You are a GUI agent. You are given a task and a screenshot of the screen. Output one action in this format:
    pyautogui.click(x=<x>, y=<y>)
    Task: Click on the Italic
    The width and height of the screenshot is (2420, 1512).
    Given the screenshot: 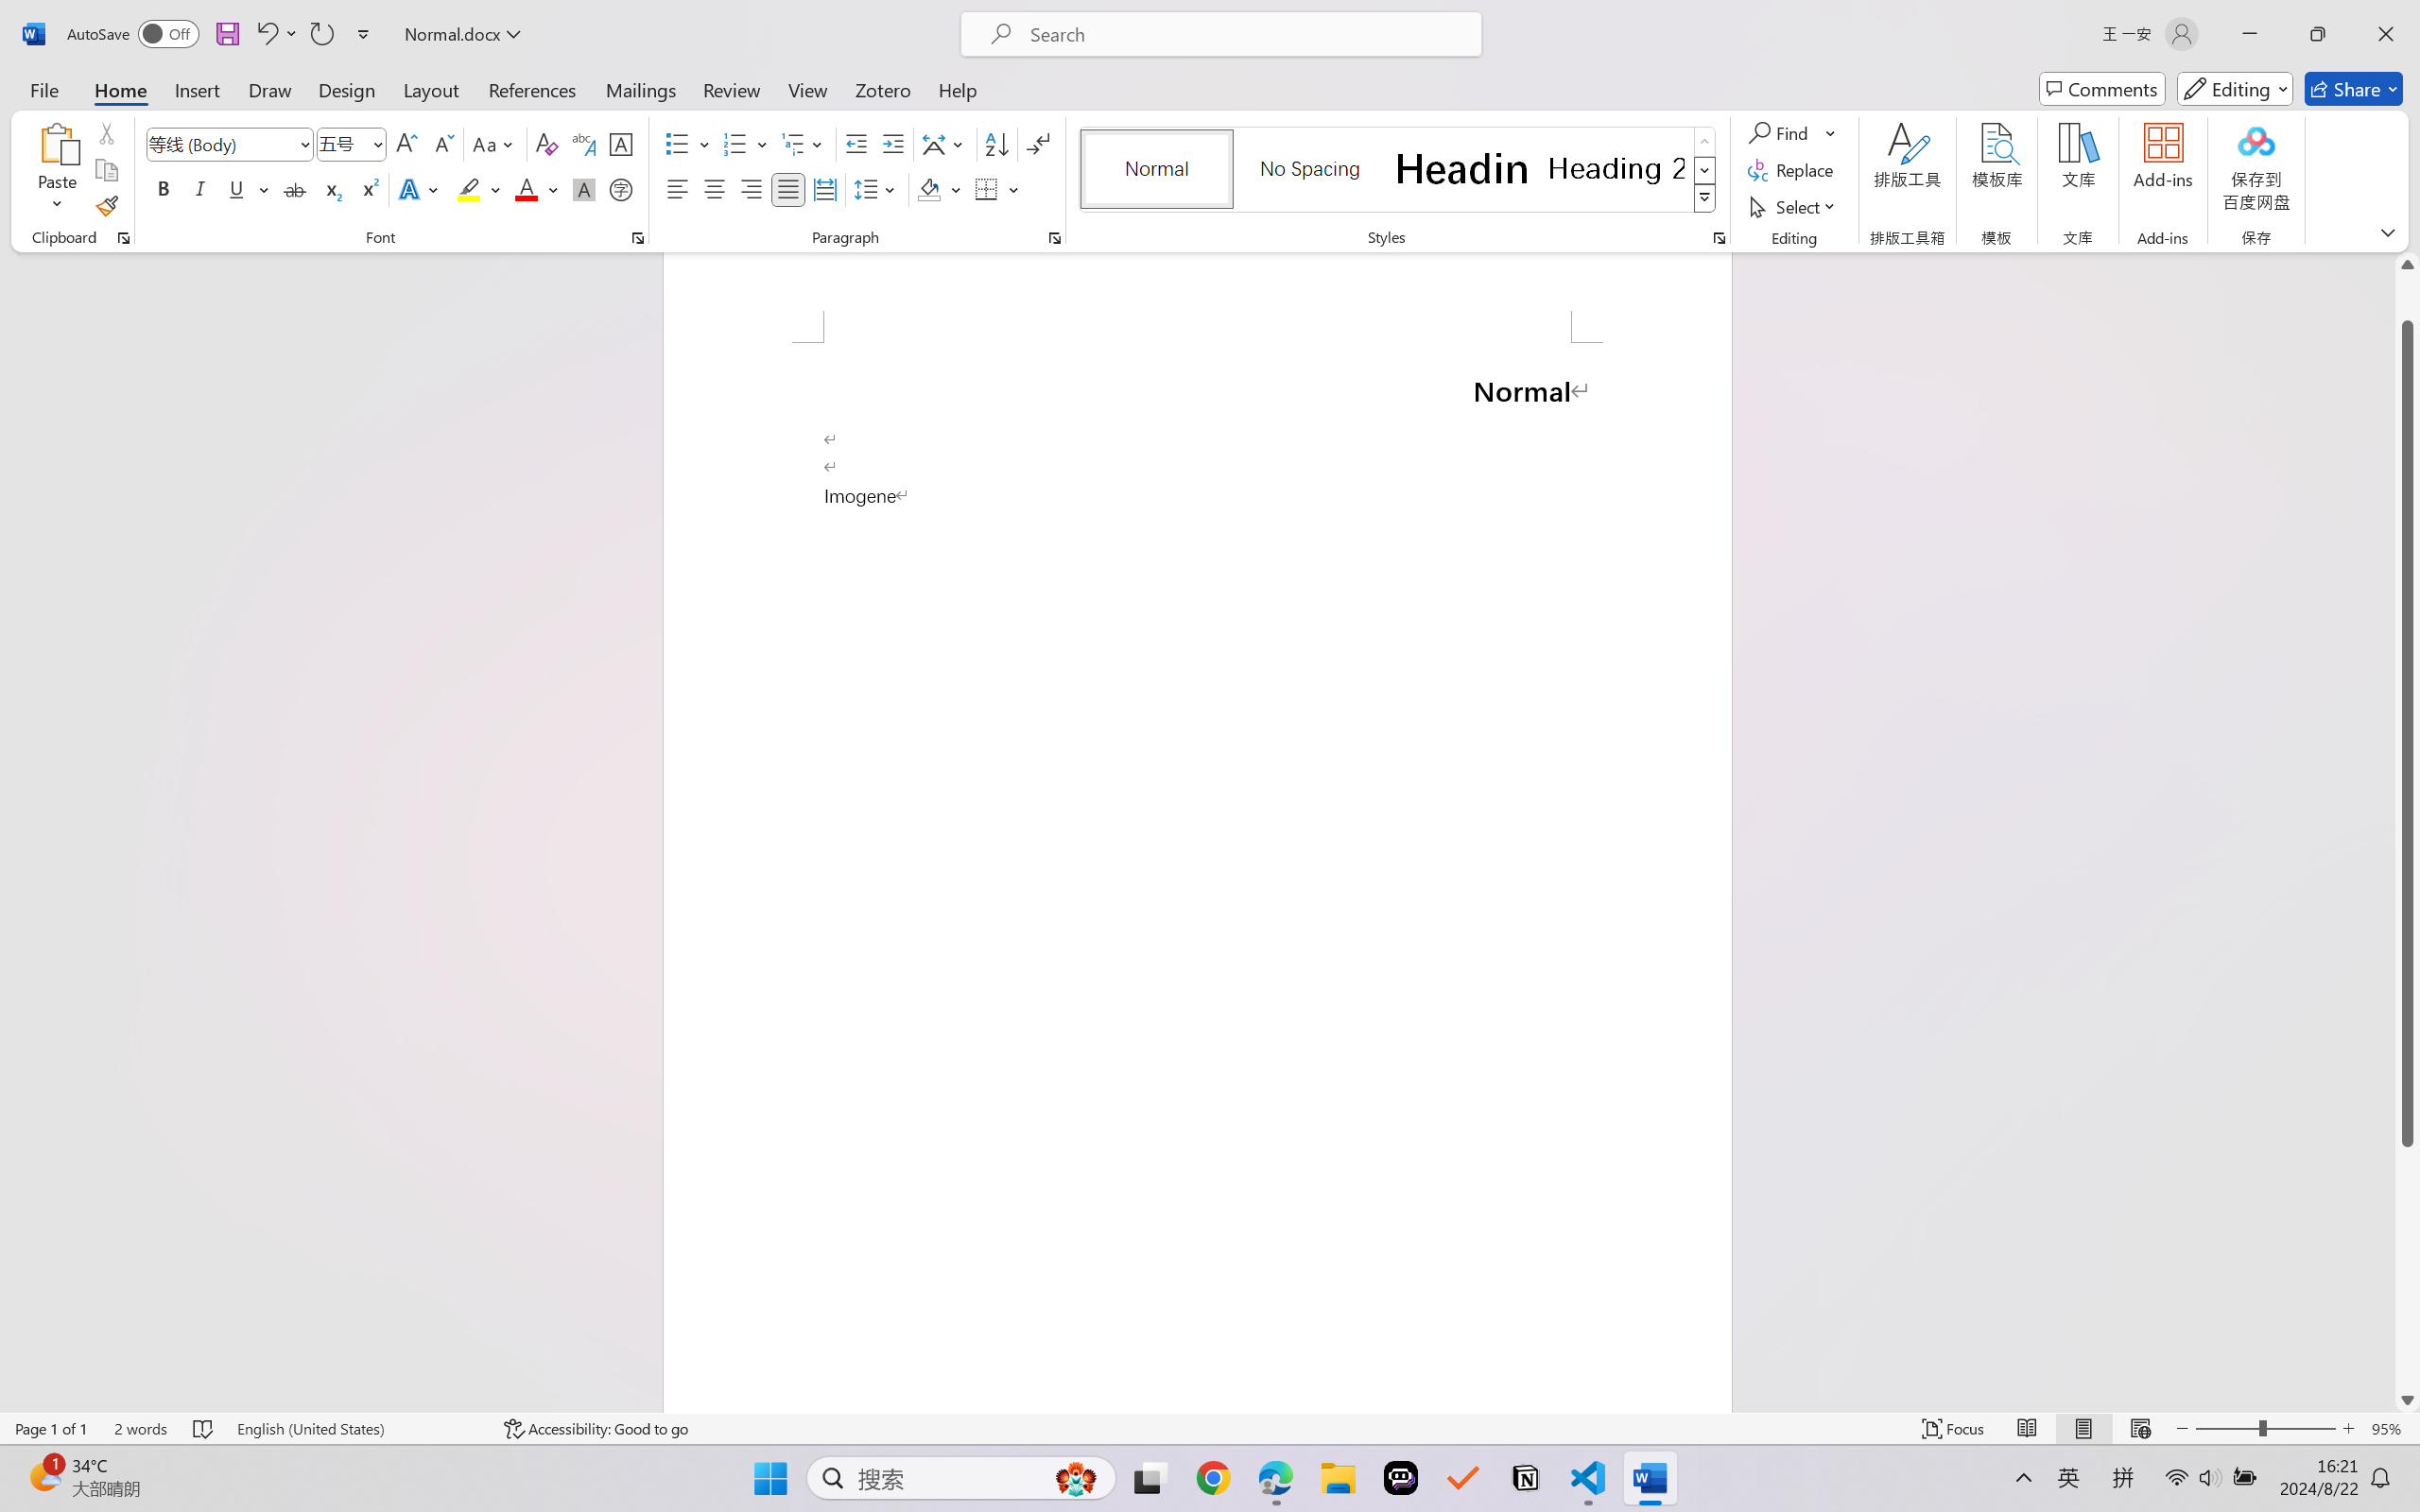 What is the action you would take?
    pyautogui.click(x=200, y=189)
    